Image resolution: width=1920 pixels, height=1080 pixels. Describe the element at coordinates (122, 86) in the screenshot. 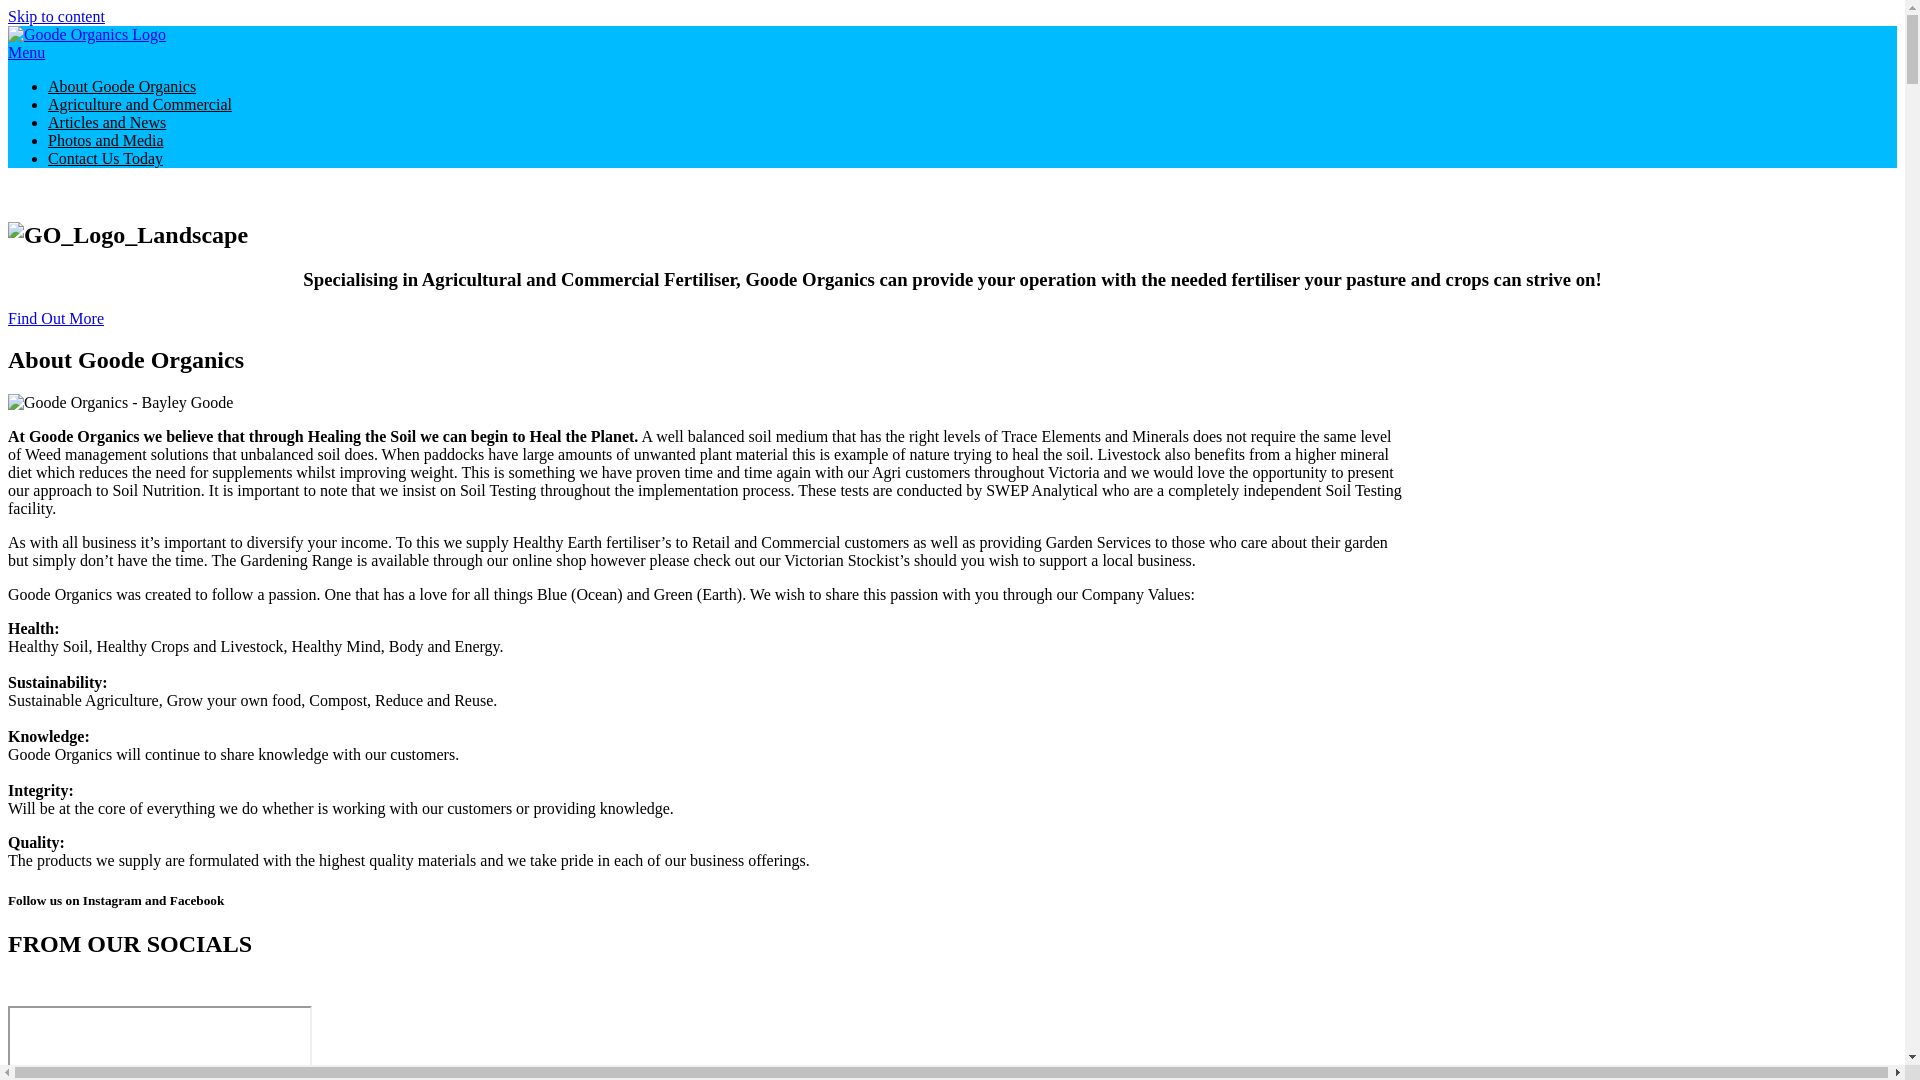

I see `About Goode Organics` at that location.